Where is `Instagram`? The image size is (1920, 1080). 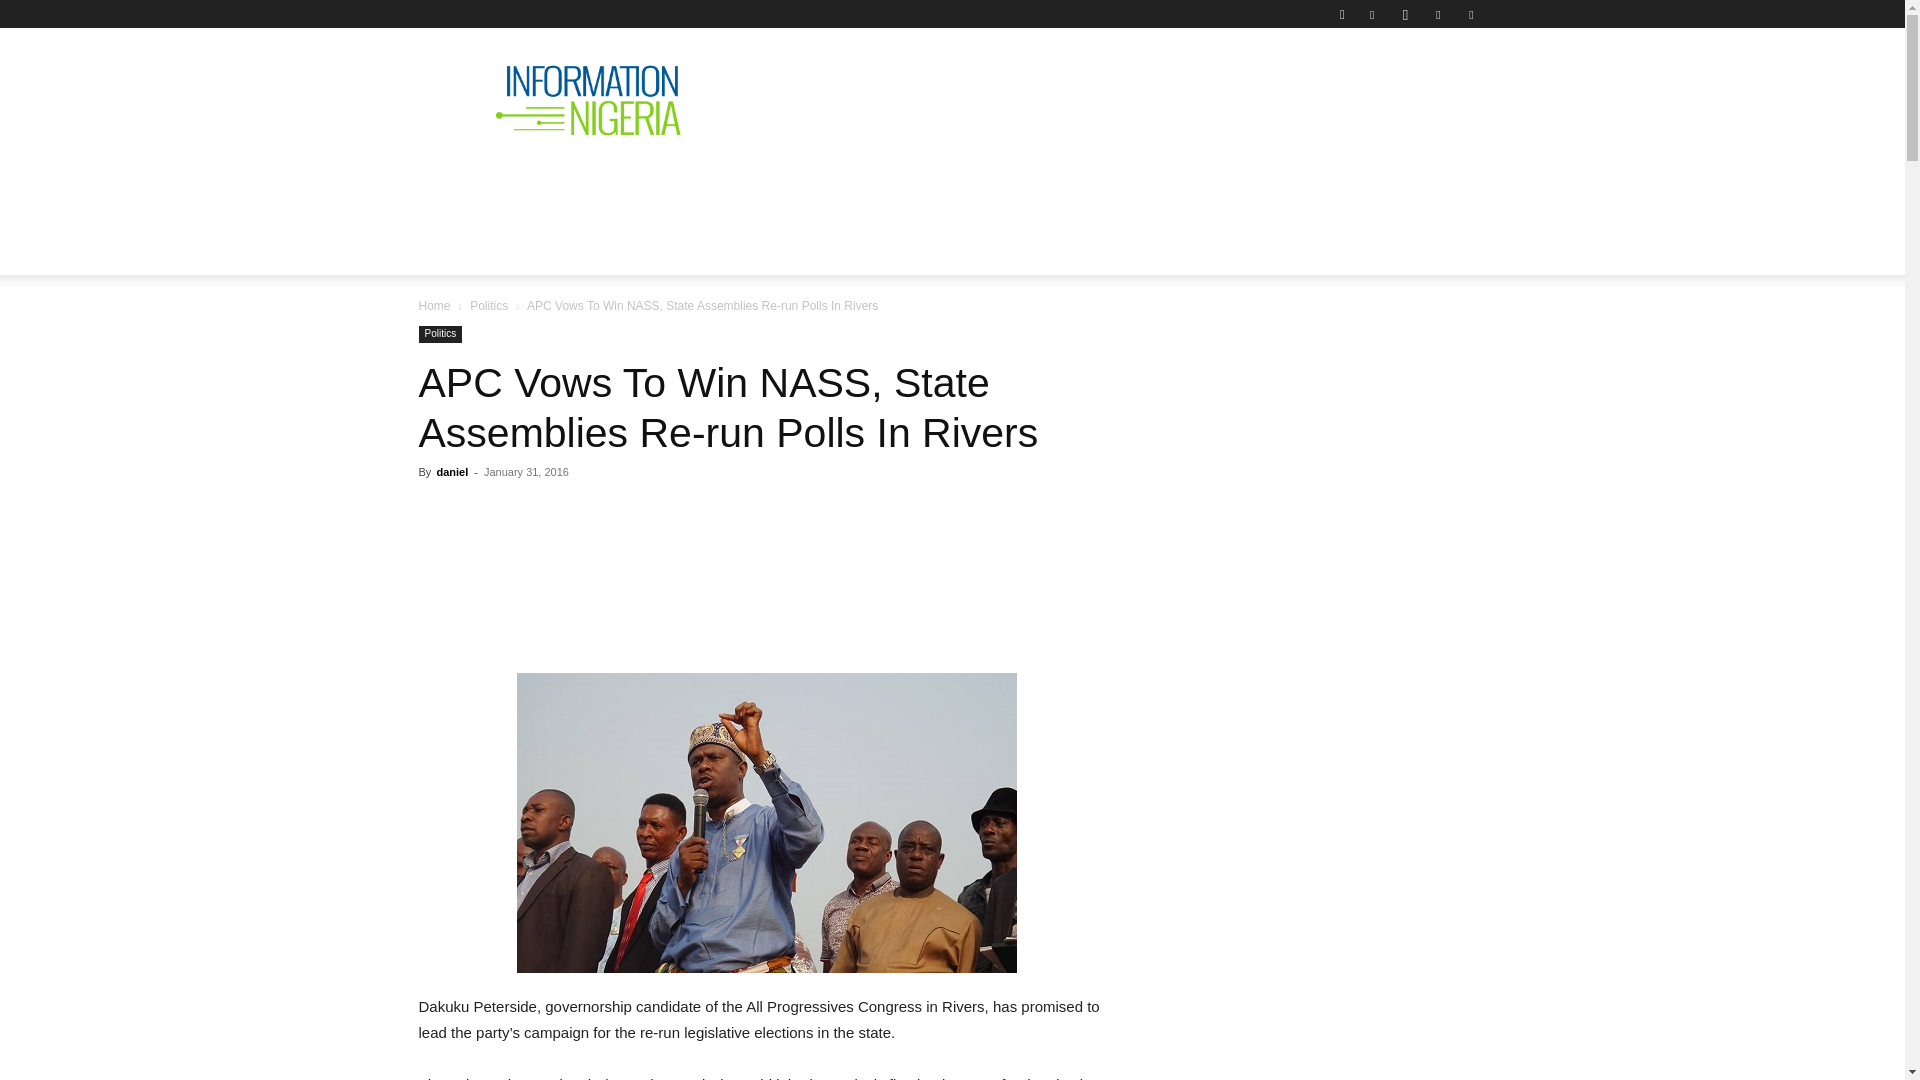 Instagram is located at coordinates (1405, 14).